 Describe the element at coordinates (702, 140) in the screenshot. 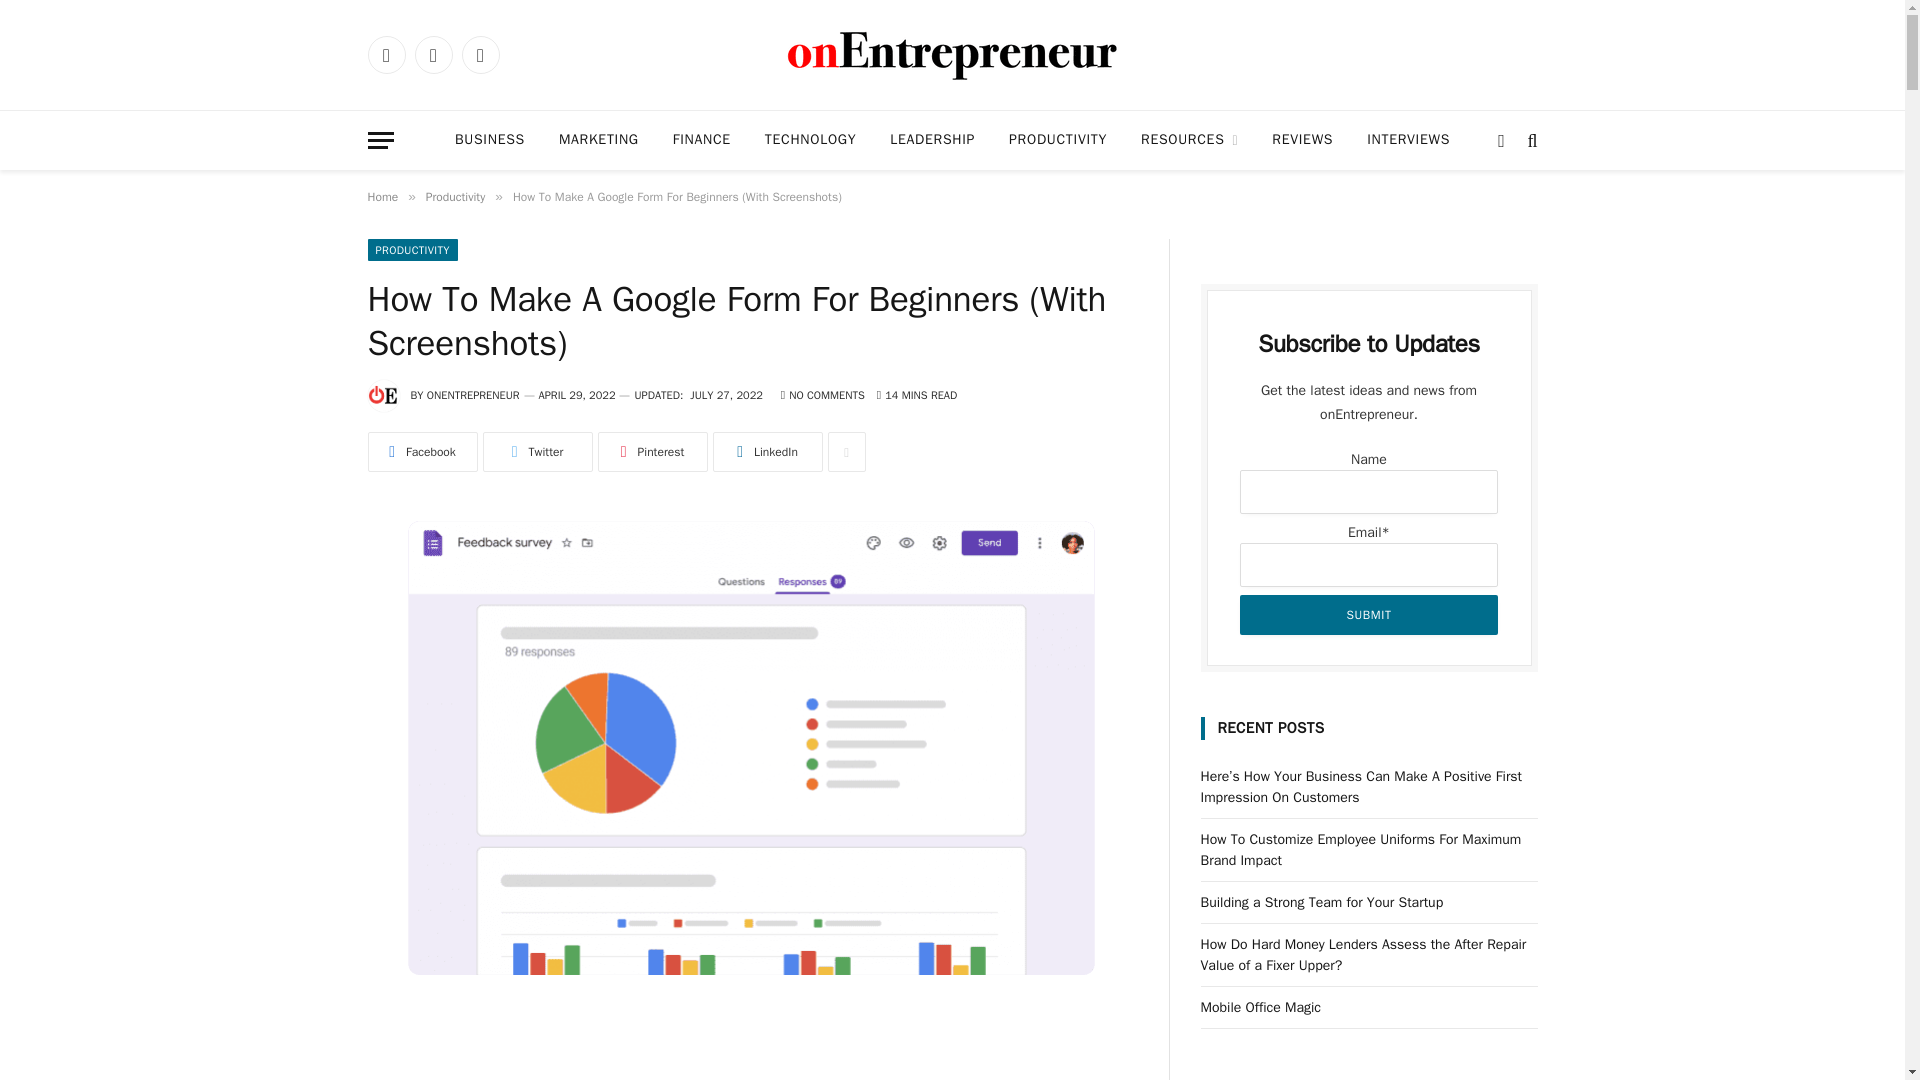

I see `FINANCE` at that location.